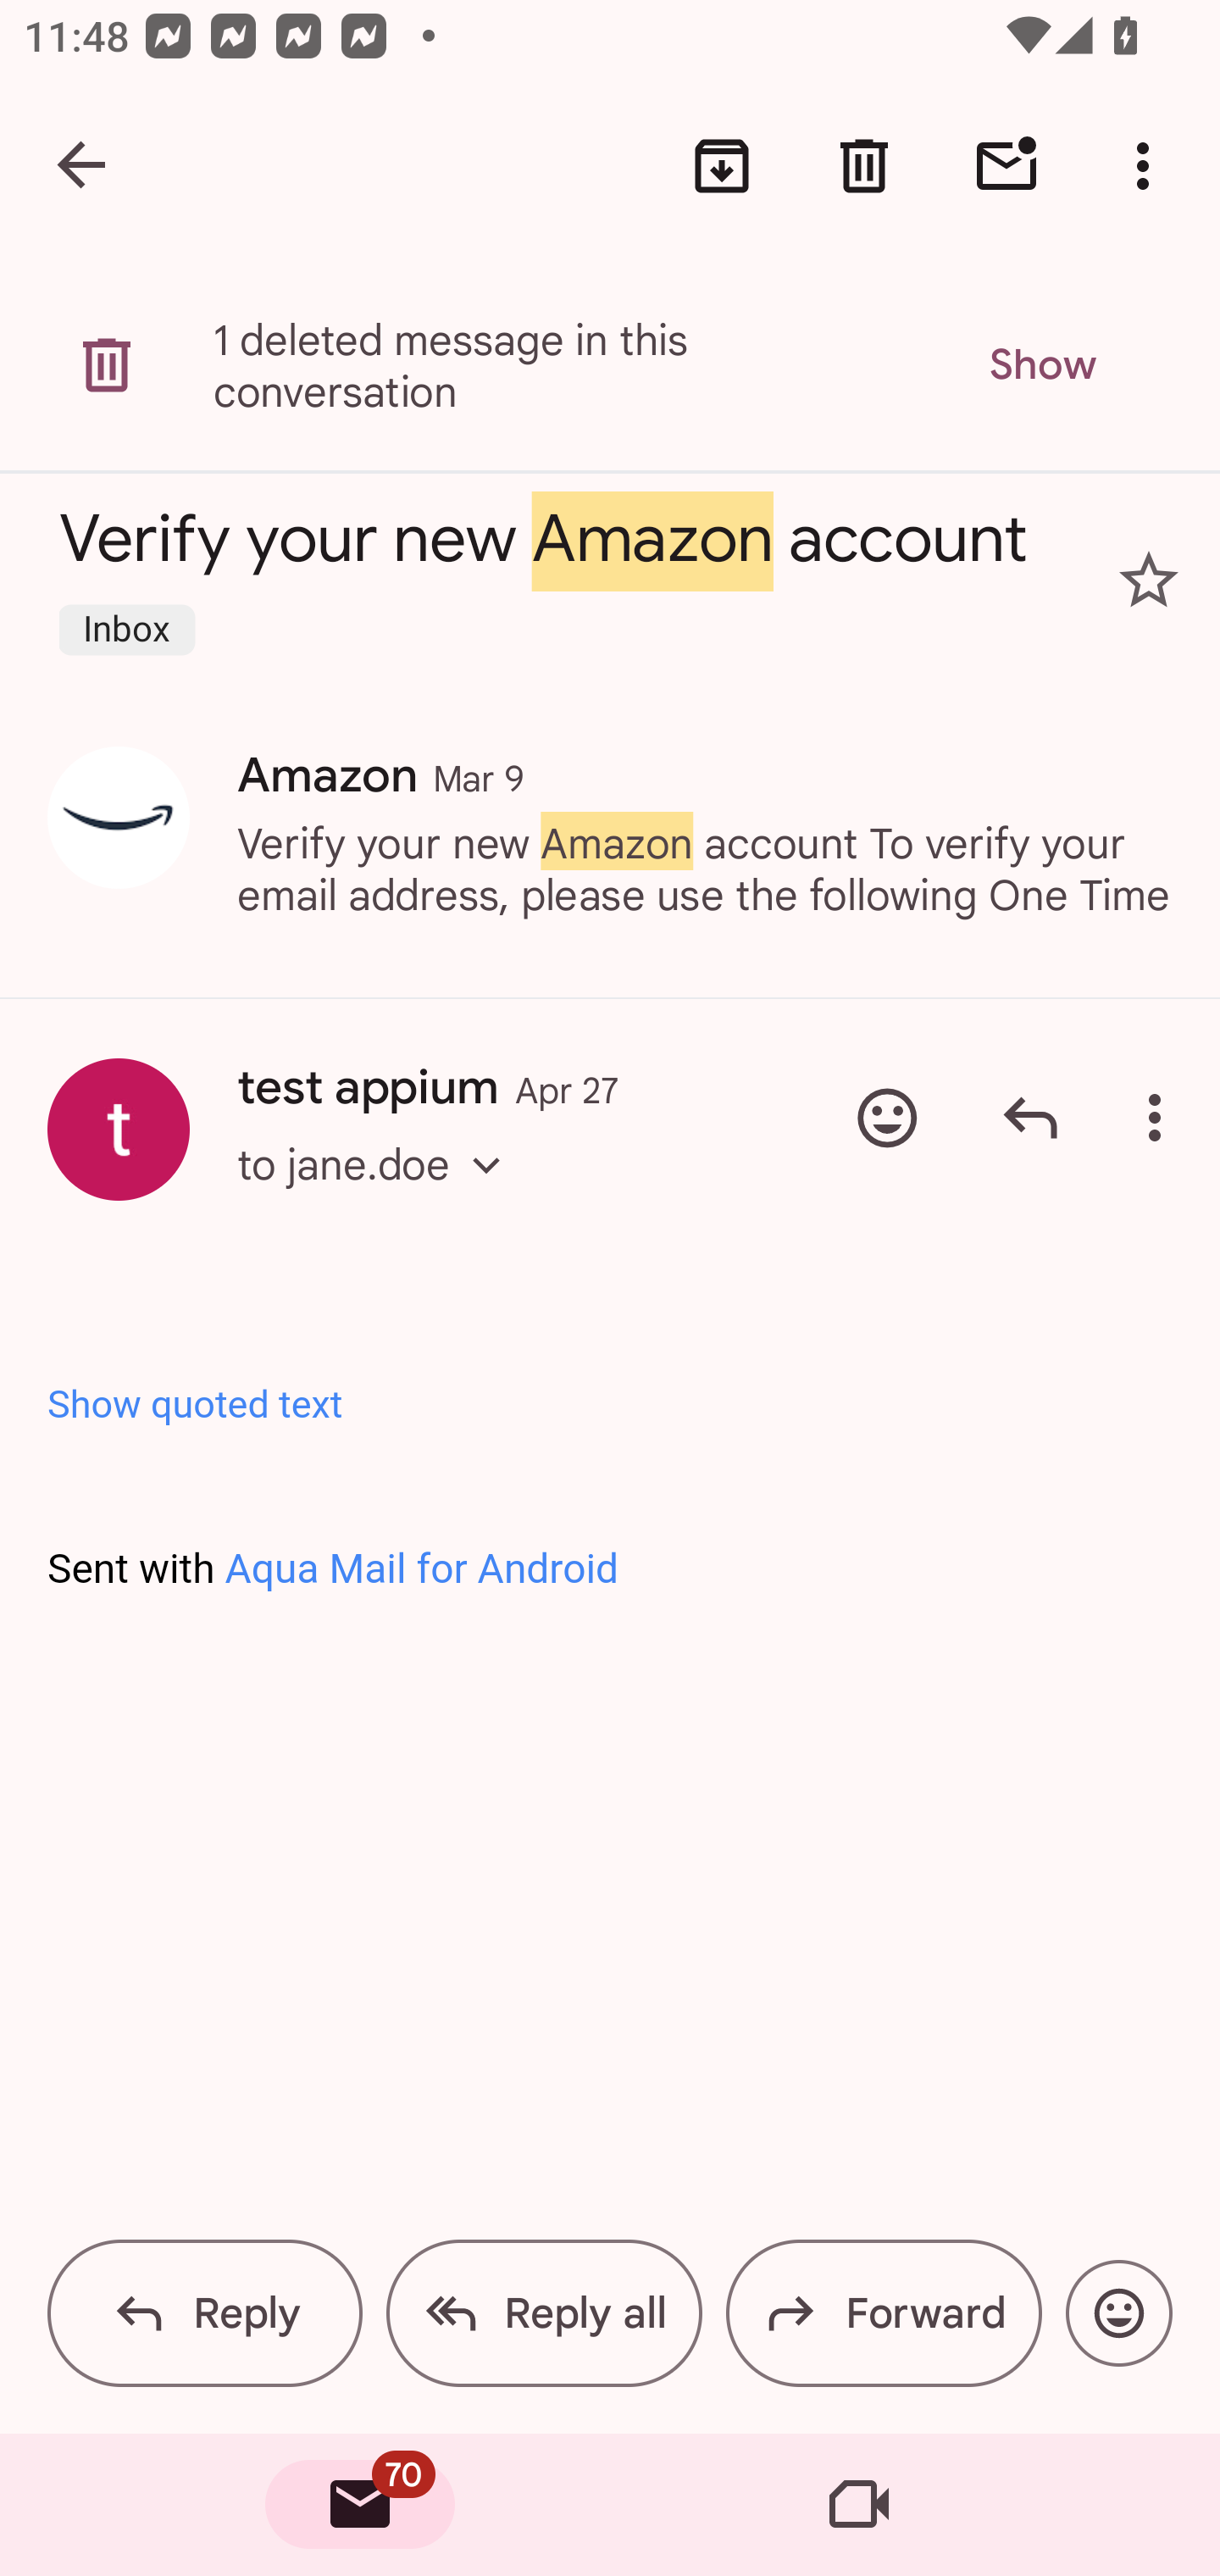 The image size is (1220, 2576). What do you see at coordinates (1118, 2313) in the screenshot?
I see `Add emoji reaction` at bounding box center [1118, 2313].